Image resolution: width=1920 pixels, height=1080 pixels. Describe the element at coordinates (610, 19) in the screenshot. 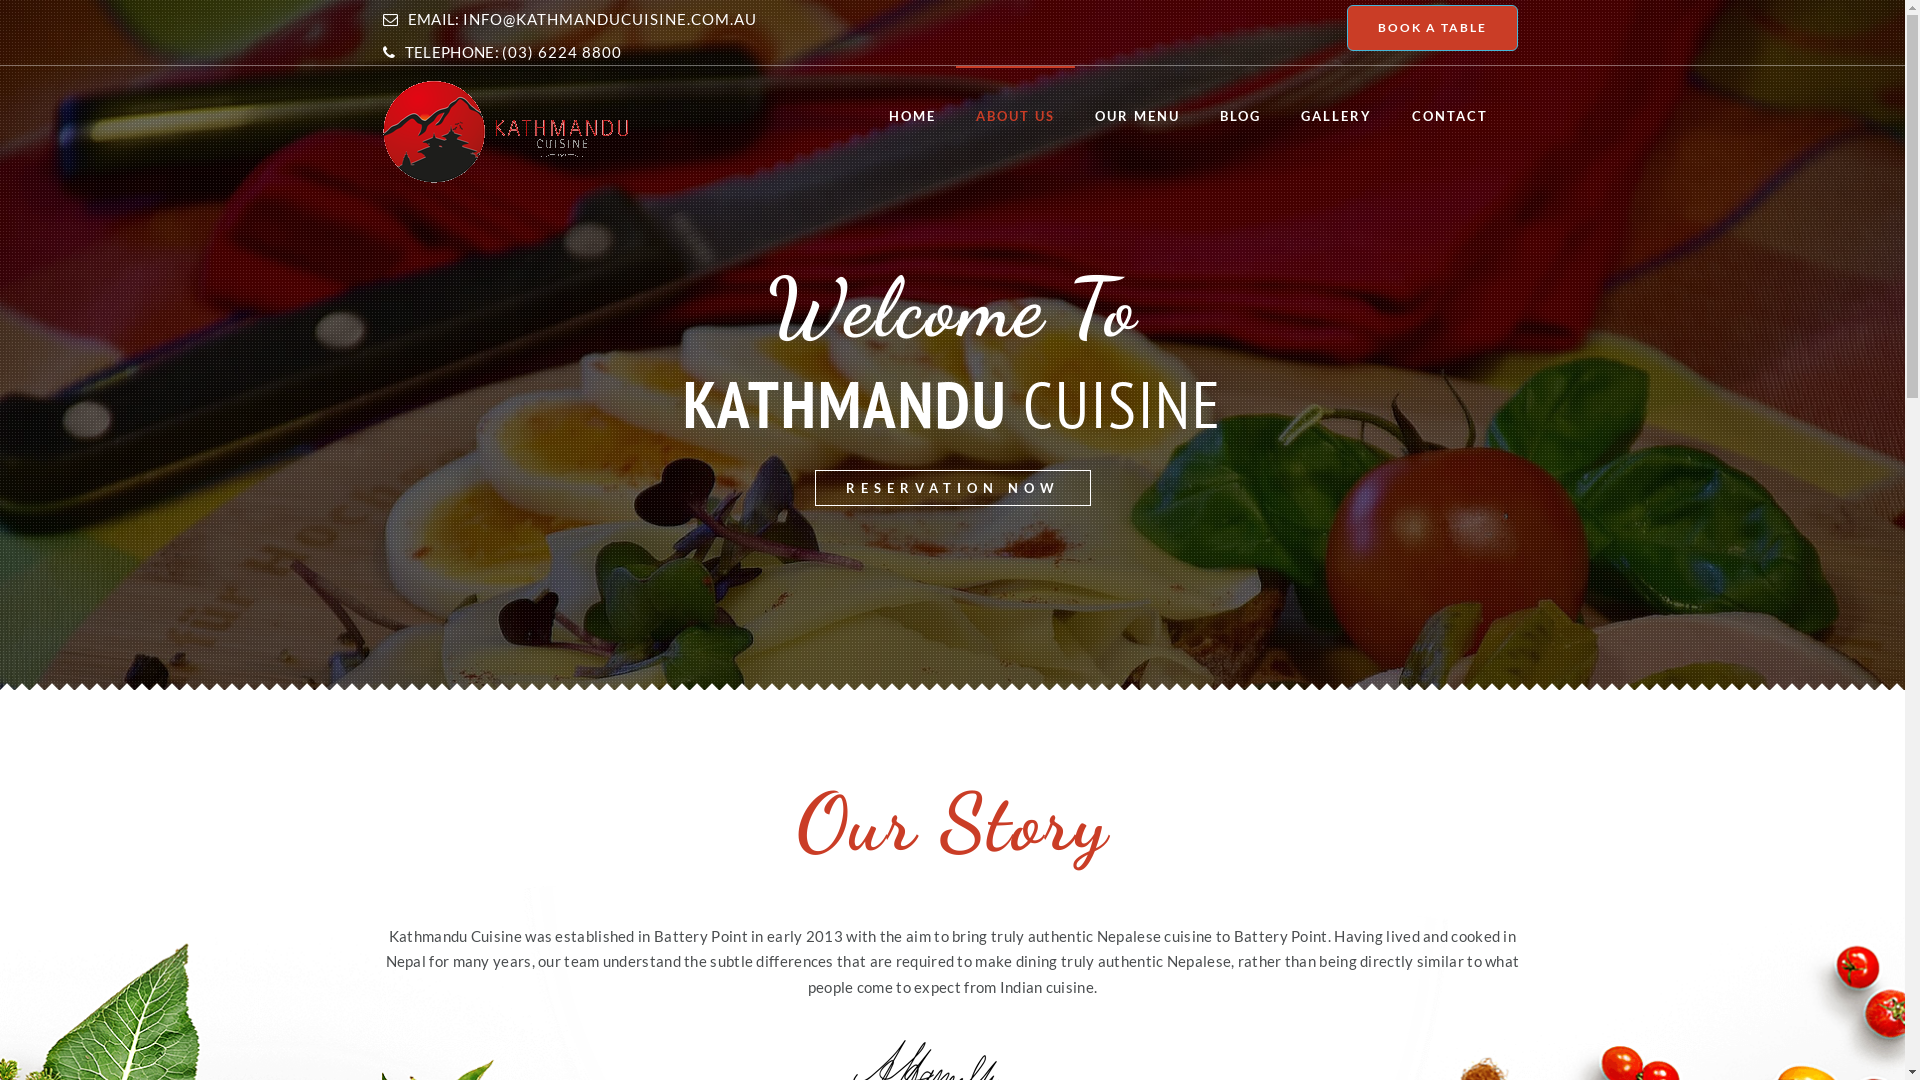

I see `INFO@KATHMANDUCUISINE.COM.AU` at that location.